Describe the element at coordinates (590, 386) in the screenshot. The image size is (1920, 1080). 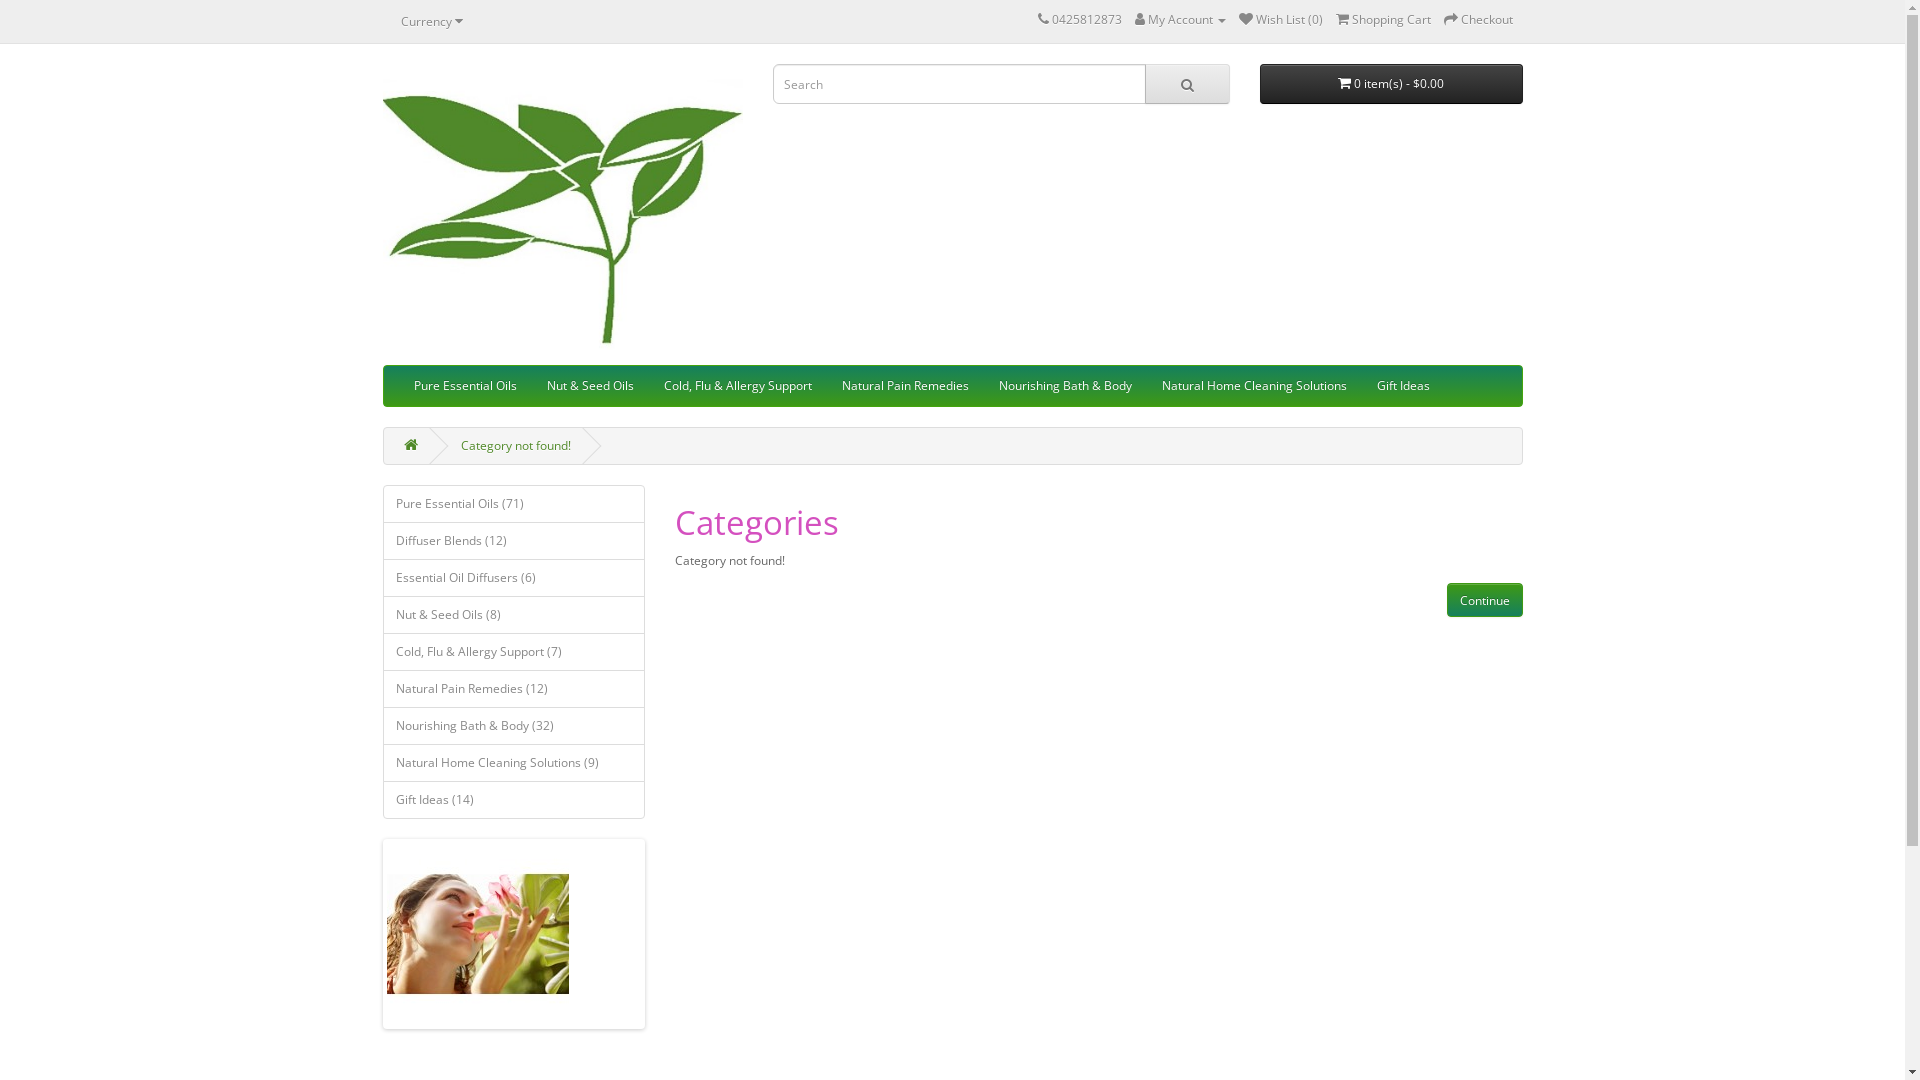
I see `Nut & Seed Oils` at that location.